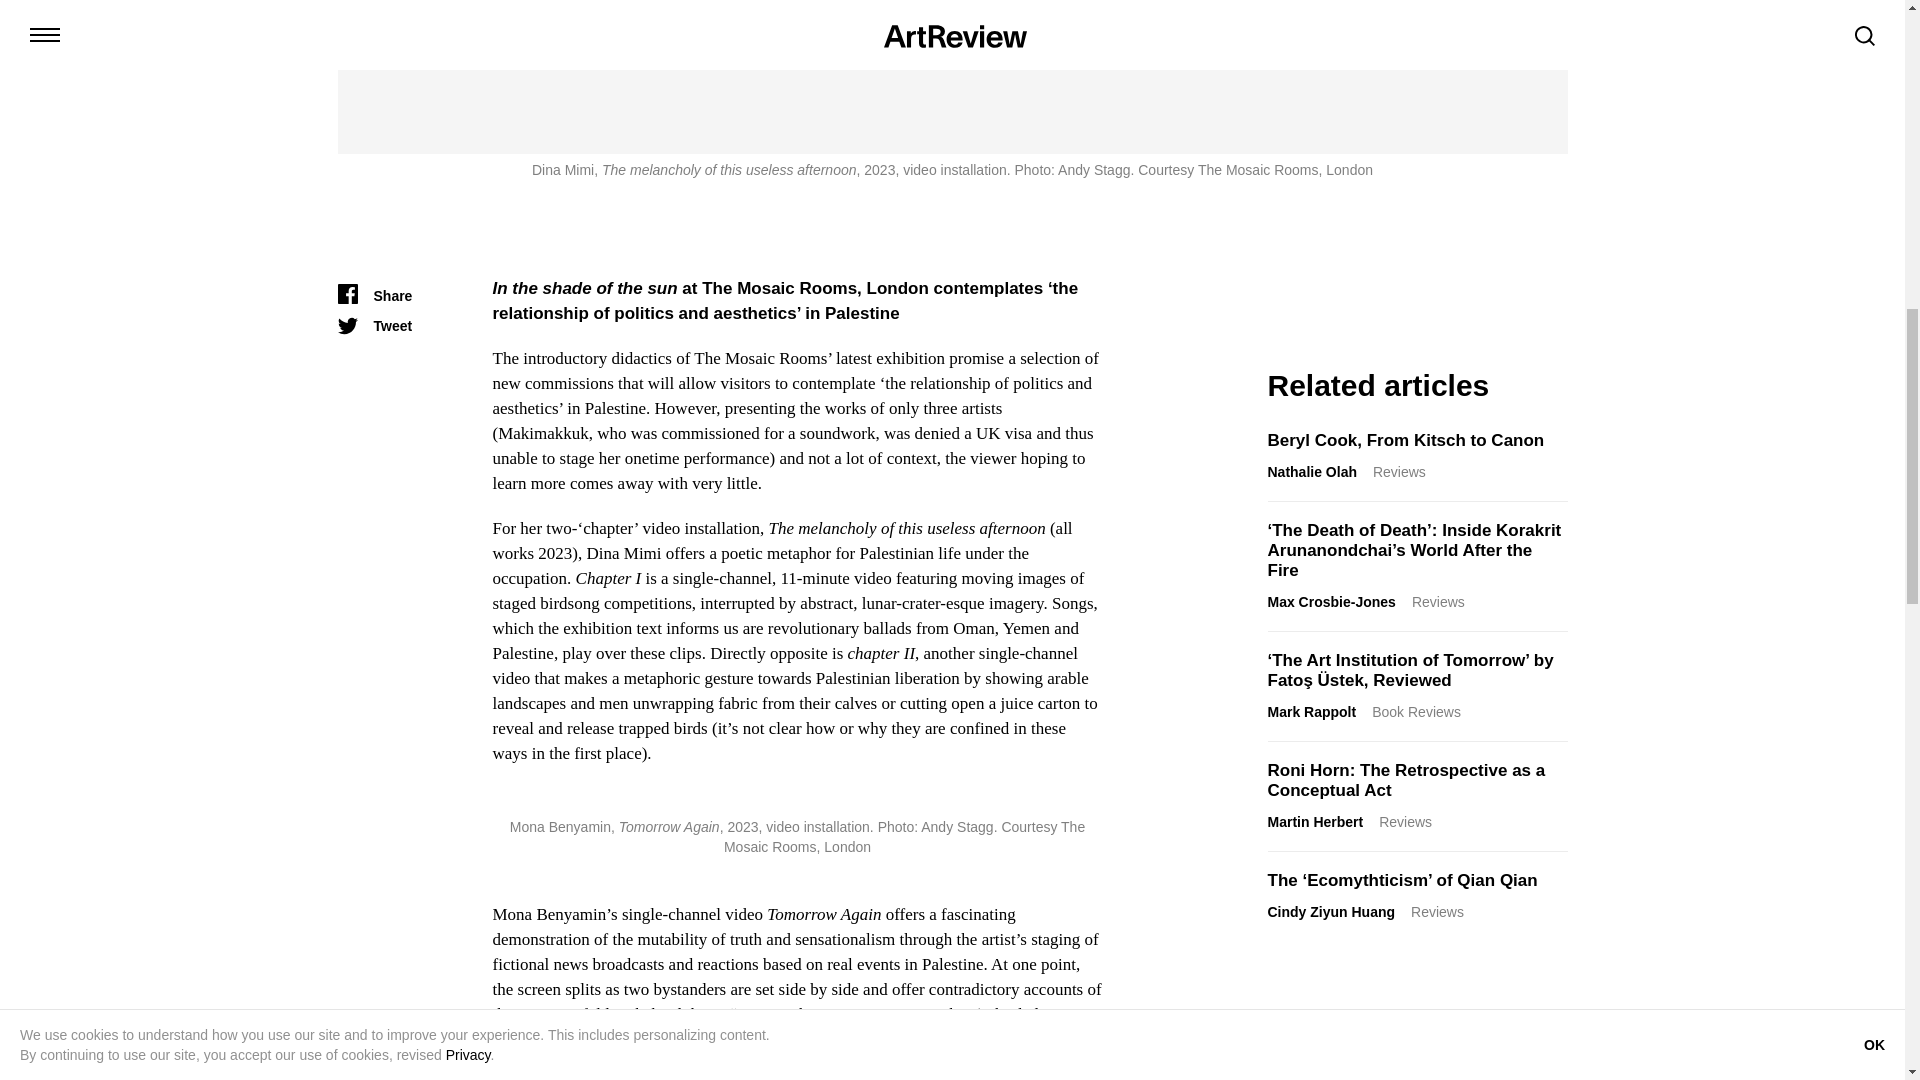 Image resolution: width=1920 pixels, height=1080 pixels. I want to click on Tweet, so click(374, 324).